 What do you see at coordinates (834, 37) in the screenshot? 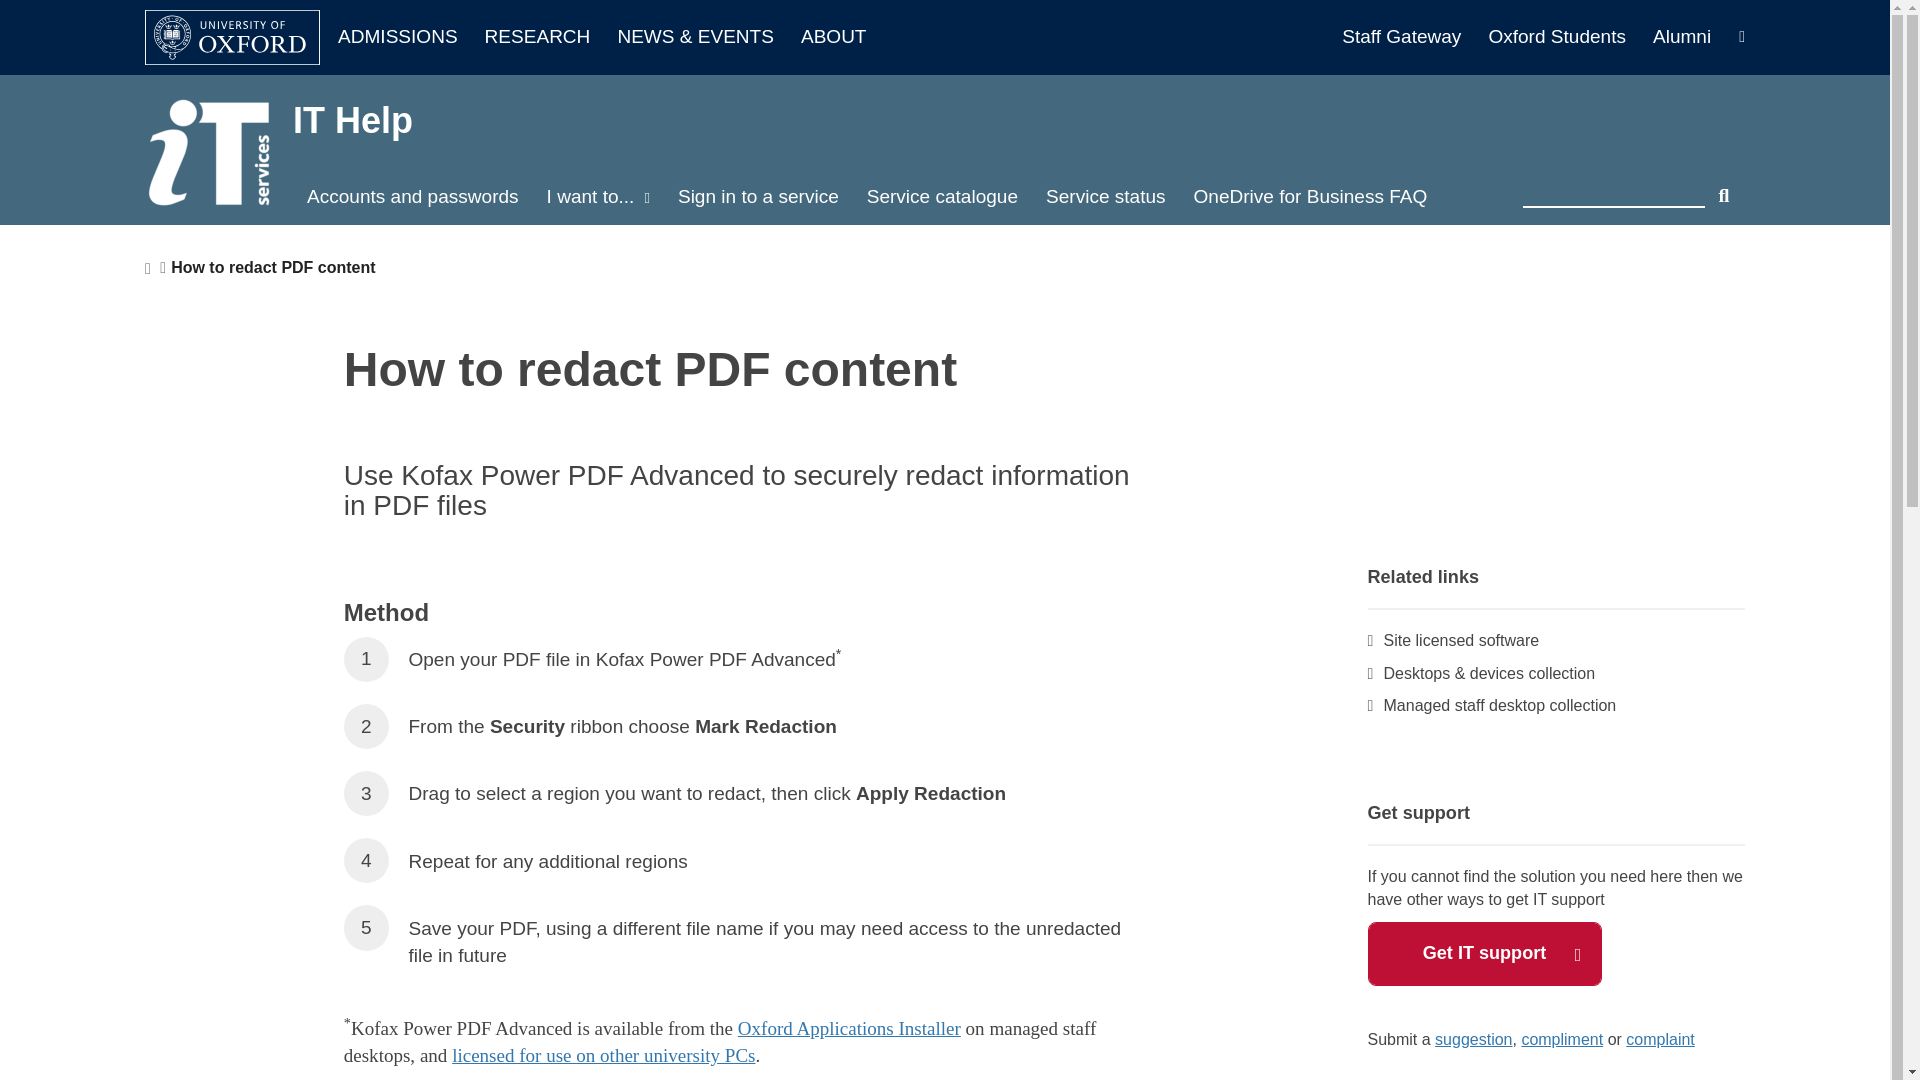
I see `ABOUT` at bounding box center [834, 37].